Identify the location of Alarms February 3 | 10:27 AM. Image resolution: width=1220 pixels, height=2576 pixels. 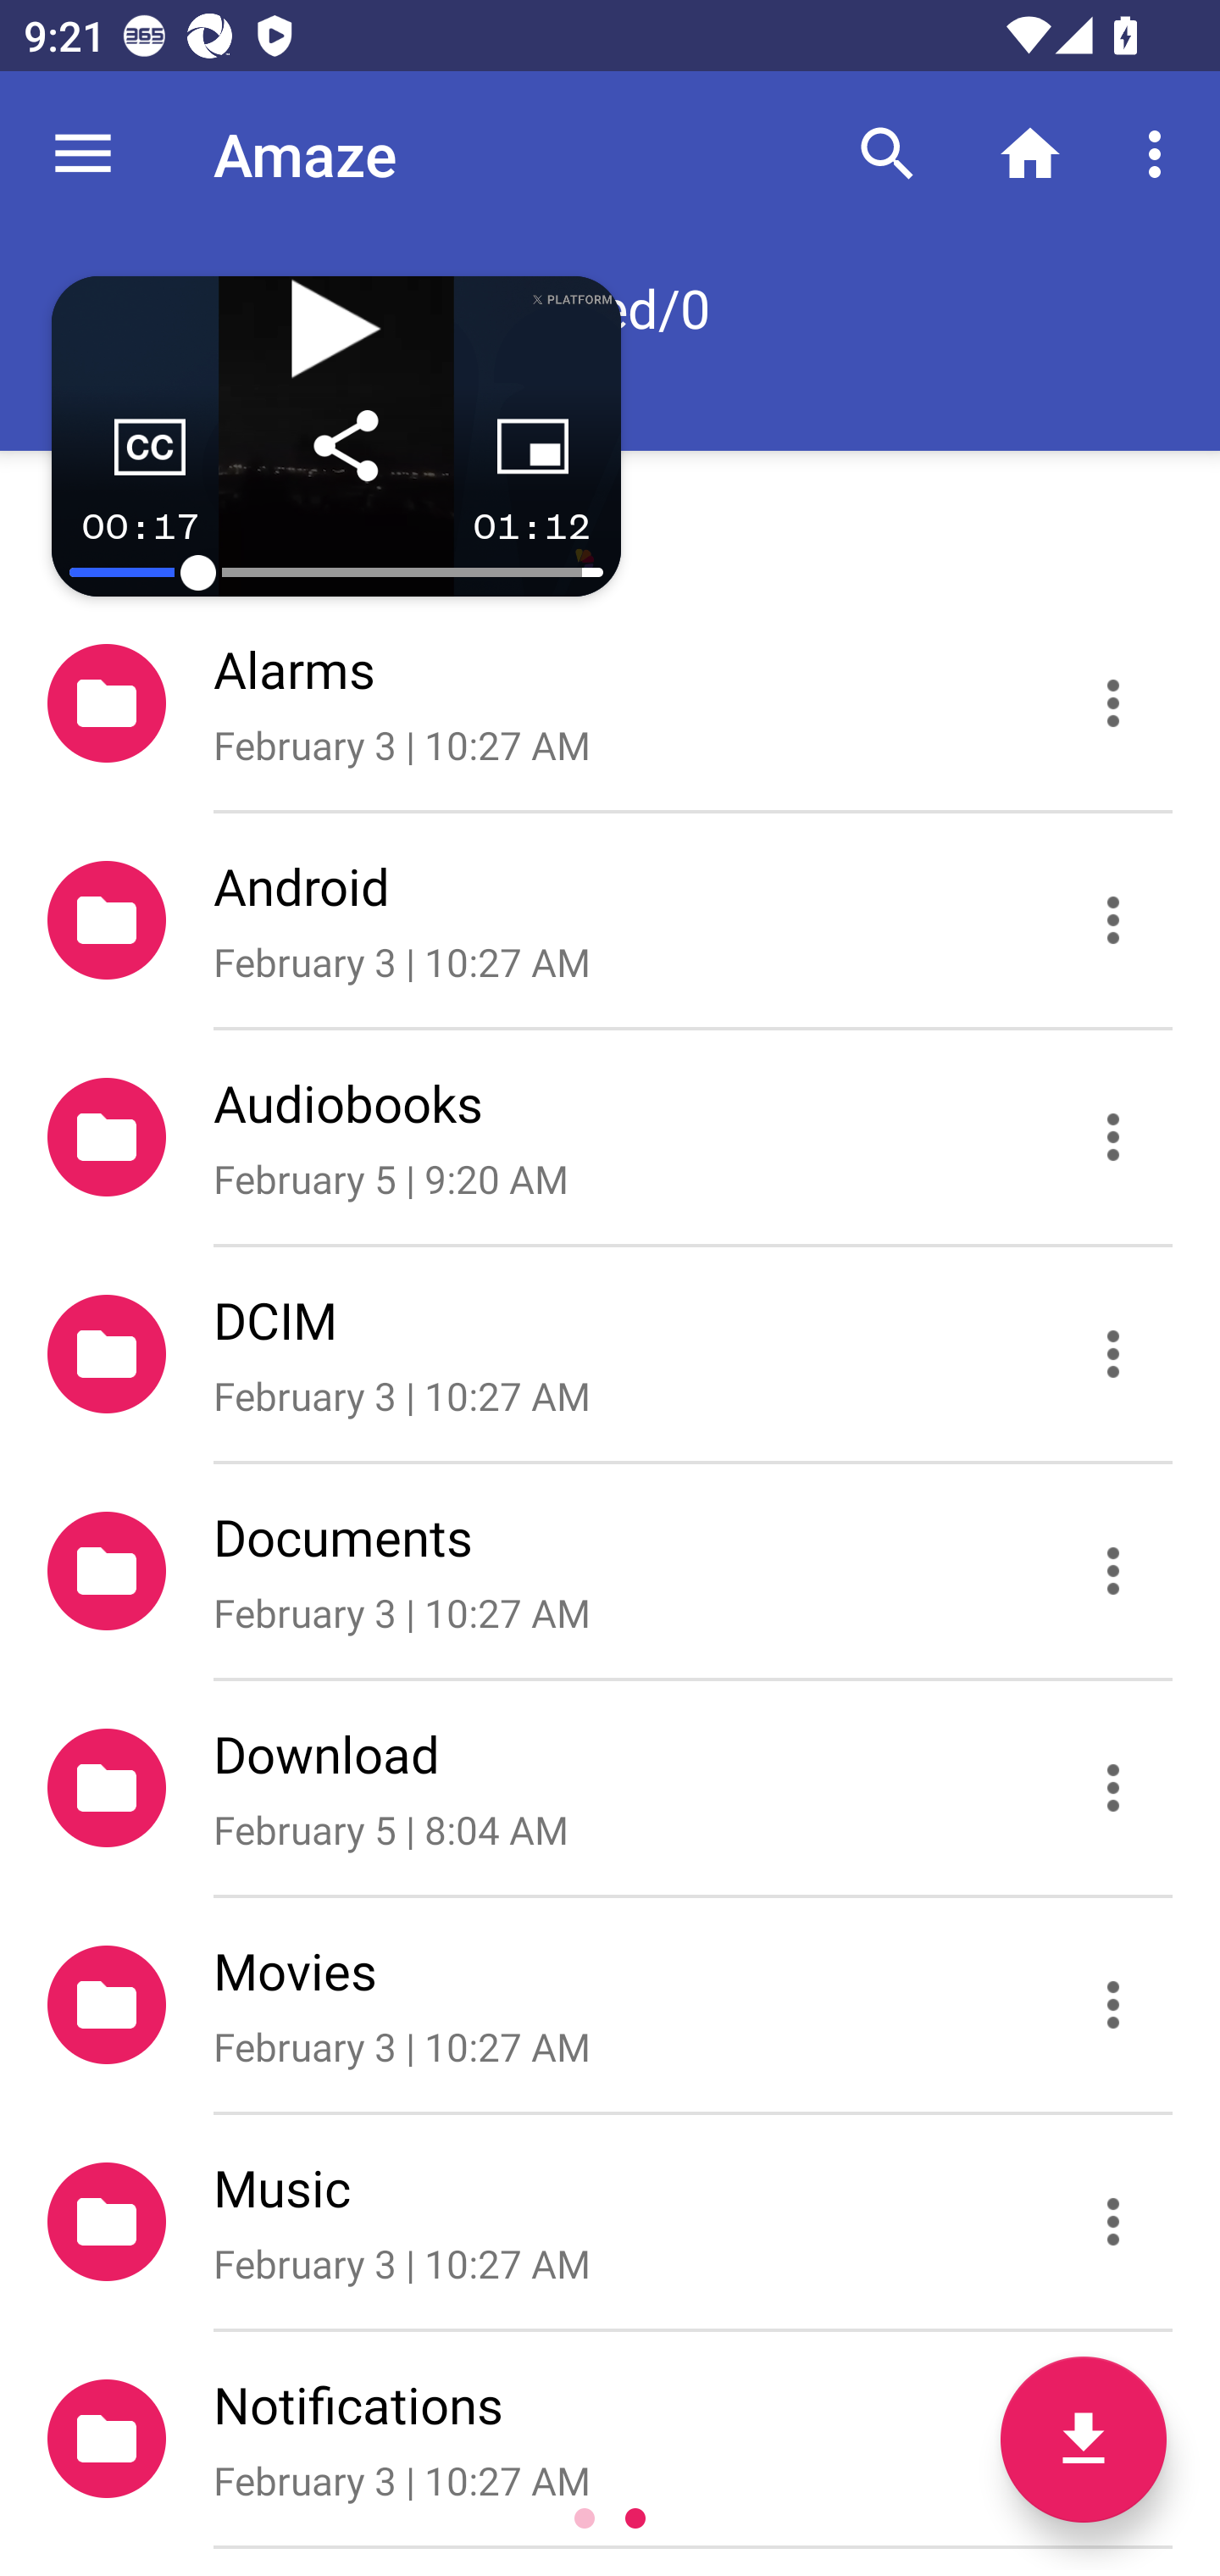
(610, 703).